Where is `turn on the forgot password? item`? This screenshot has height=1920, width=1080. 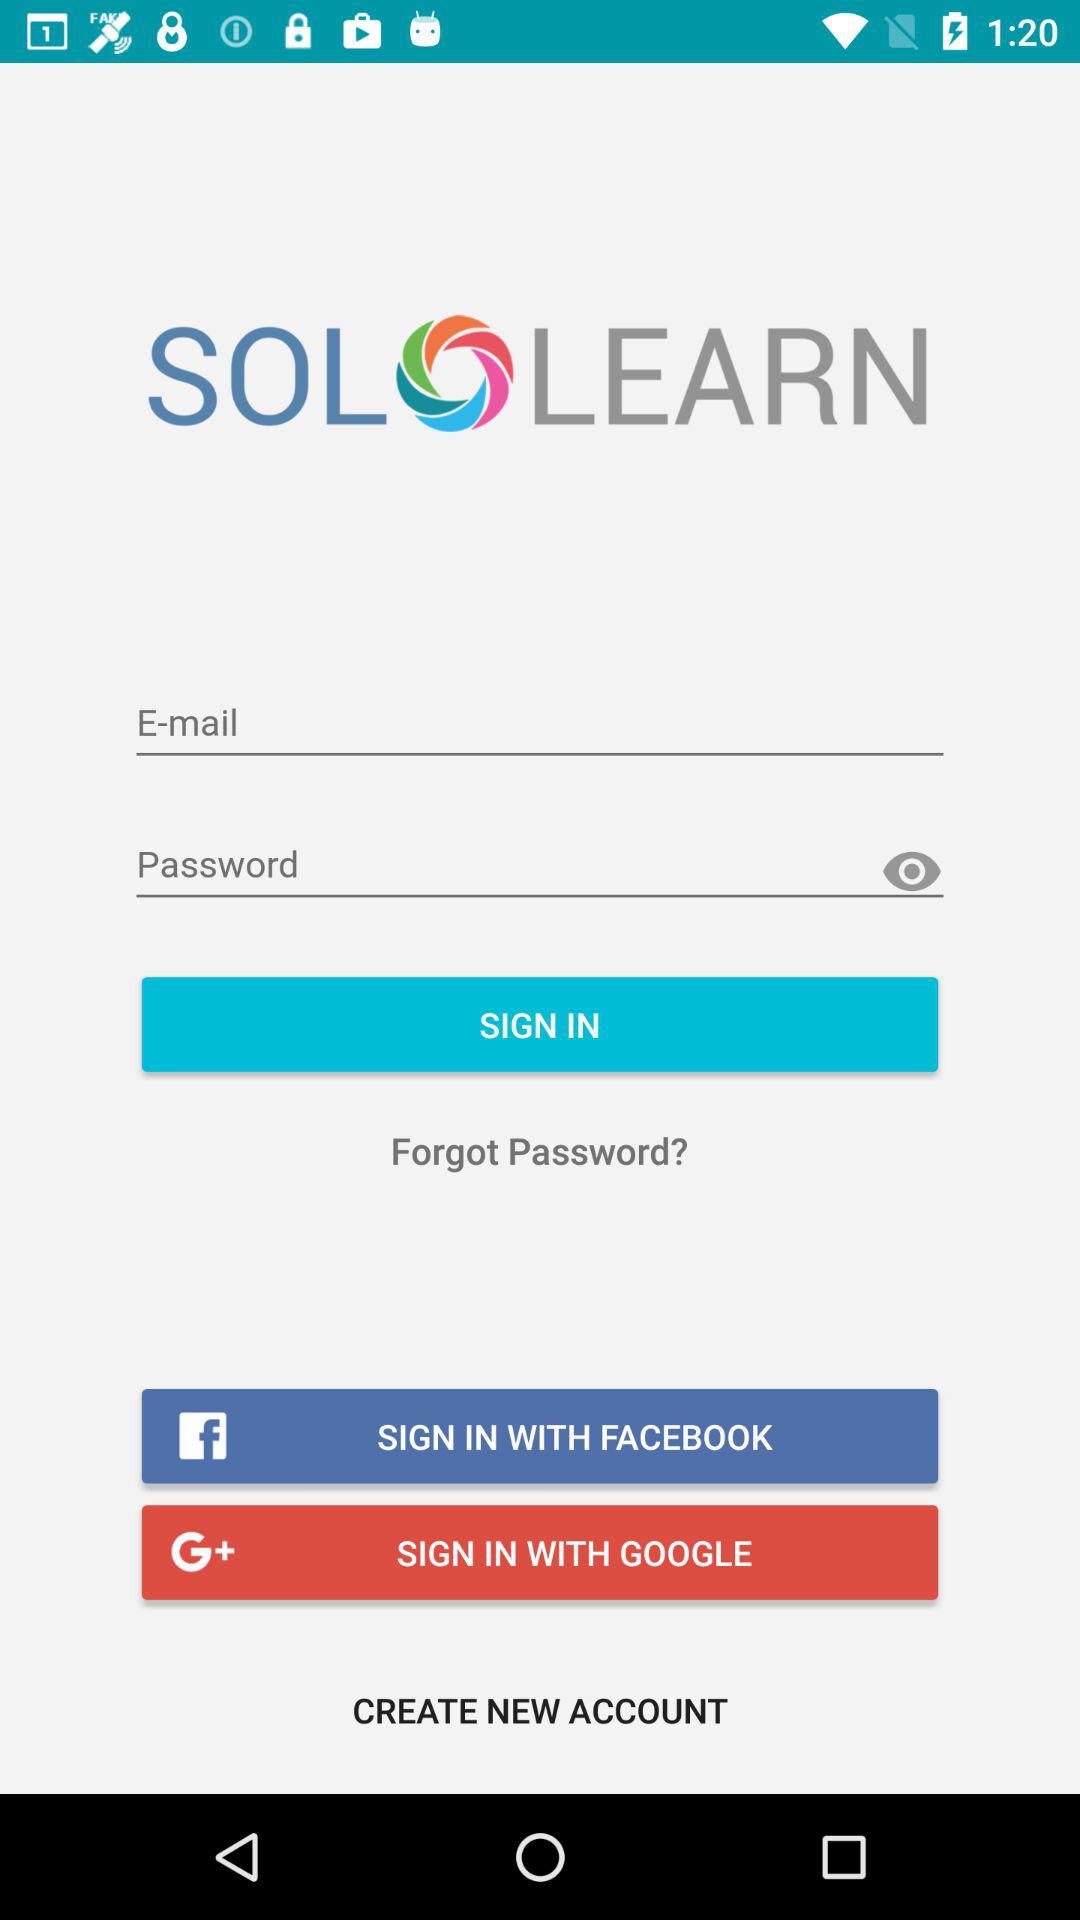
turn on the forgot password? item is located at coordinates (540, 1150).